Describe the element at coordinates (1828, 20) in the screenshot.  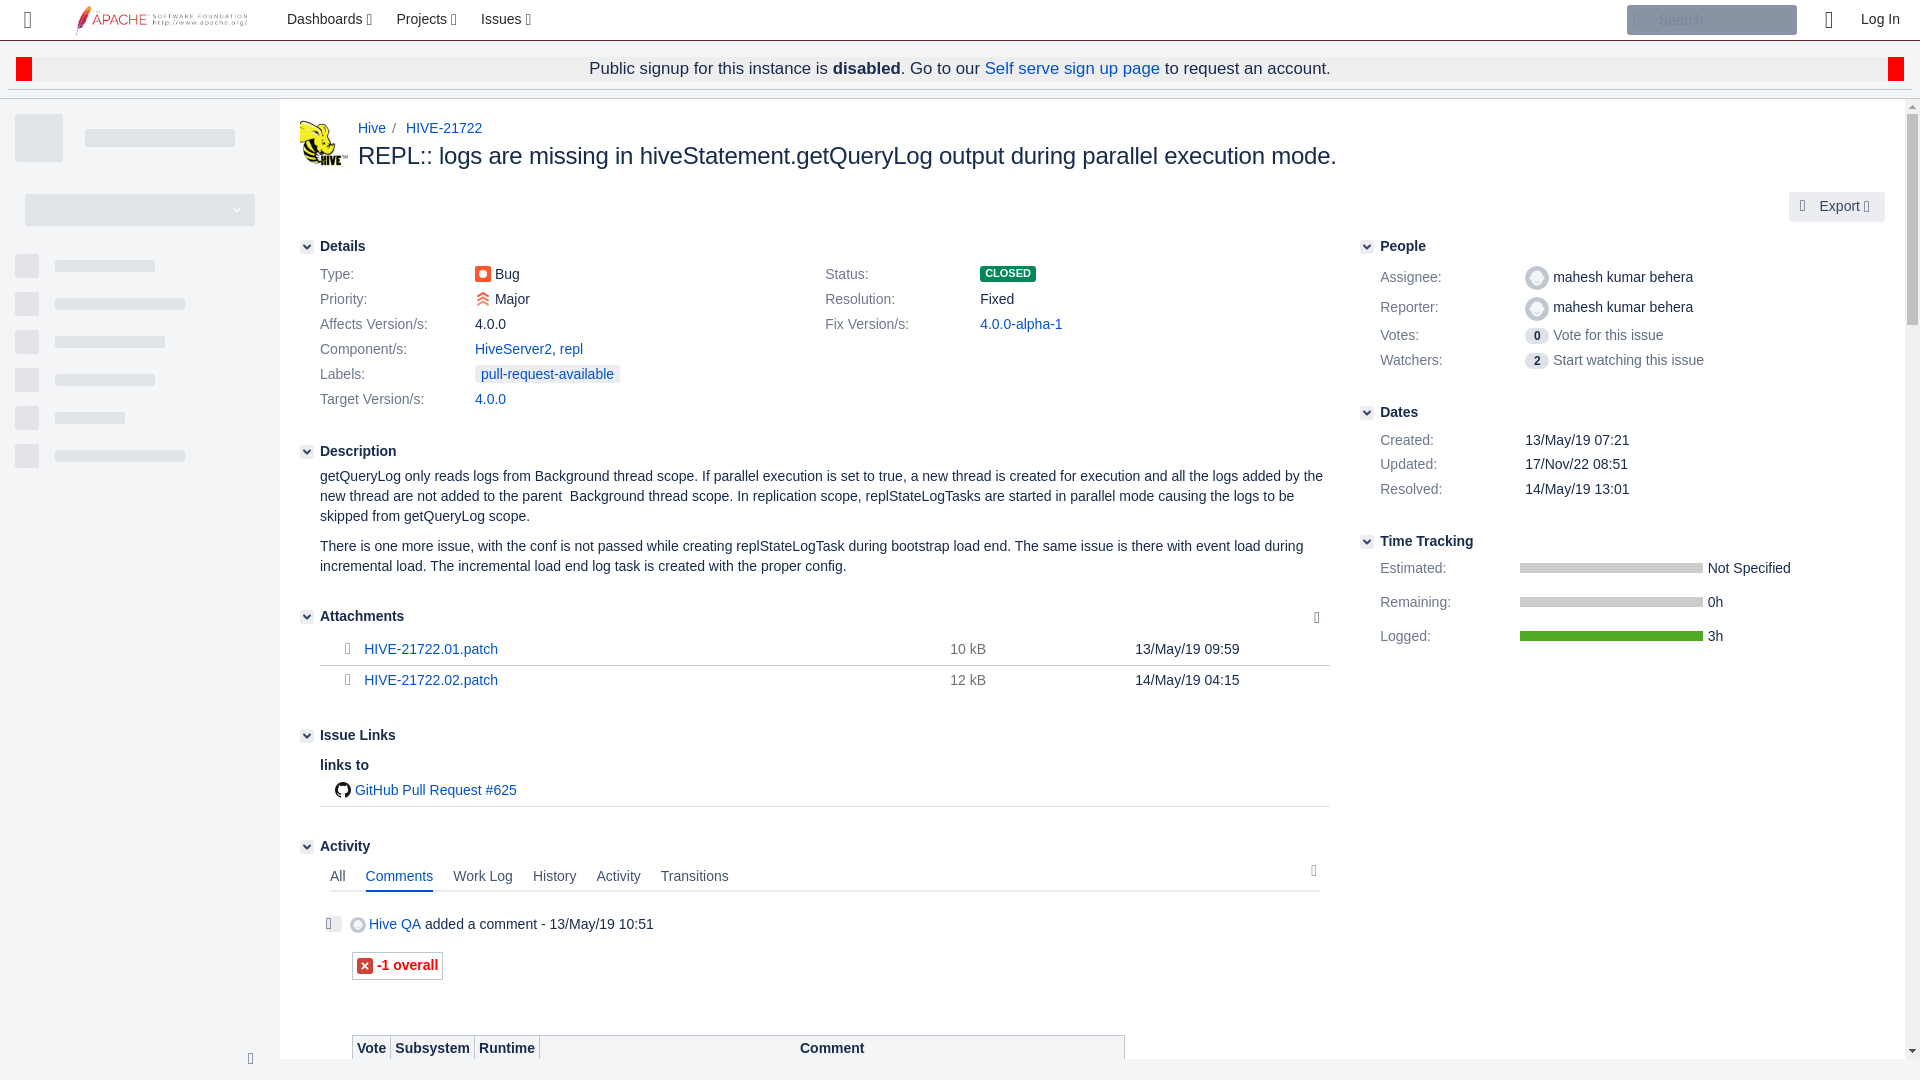
I see `Help` at that location.